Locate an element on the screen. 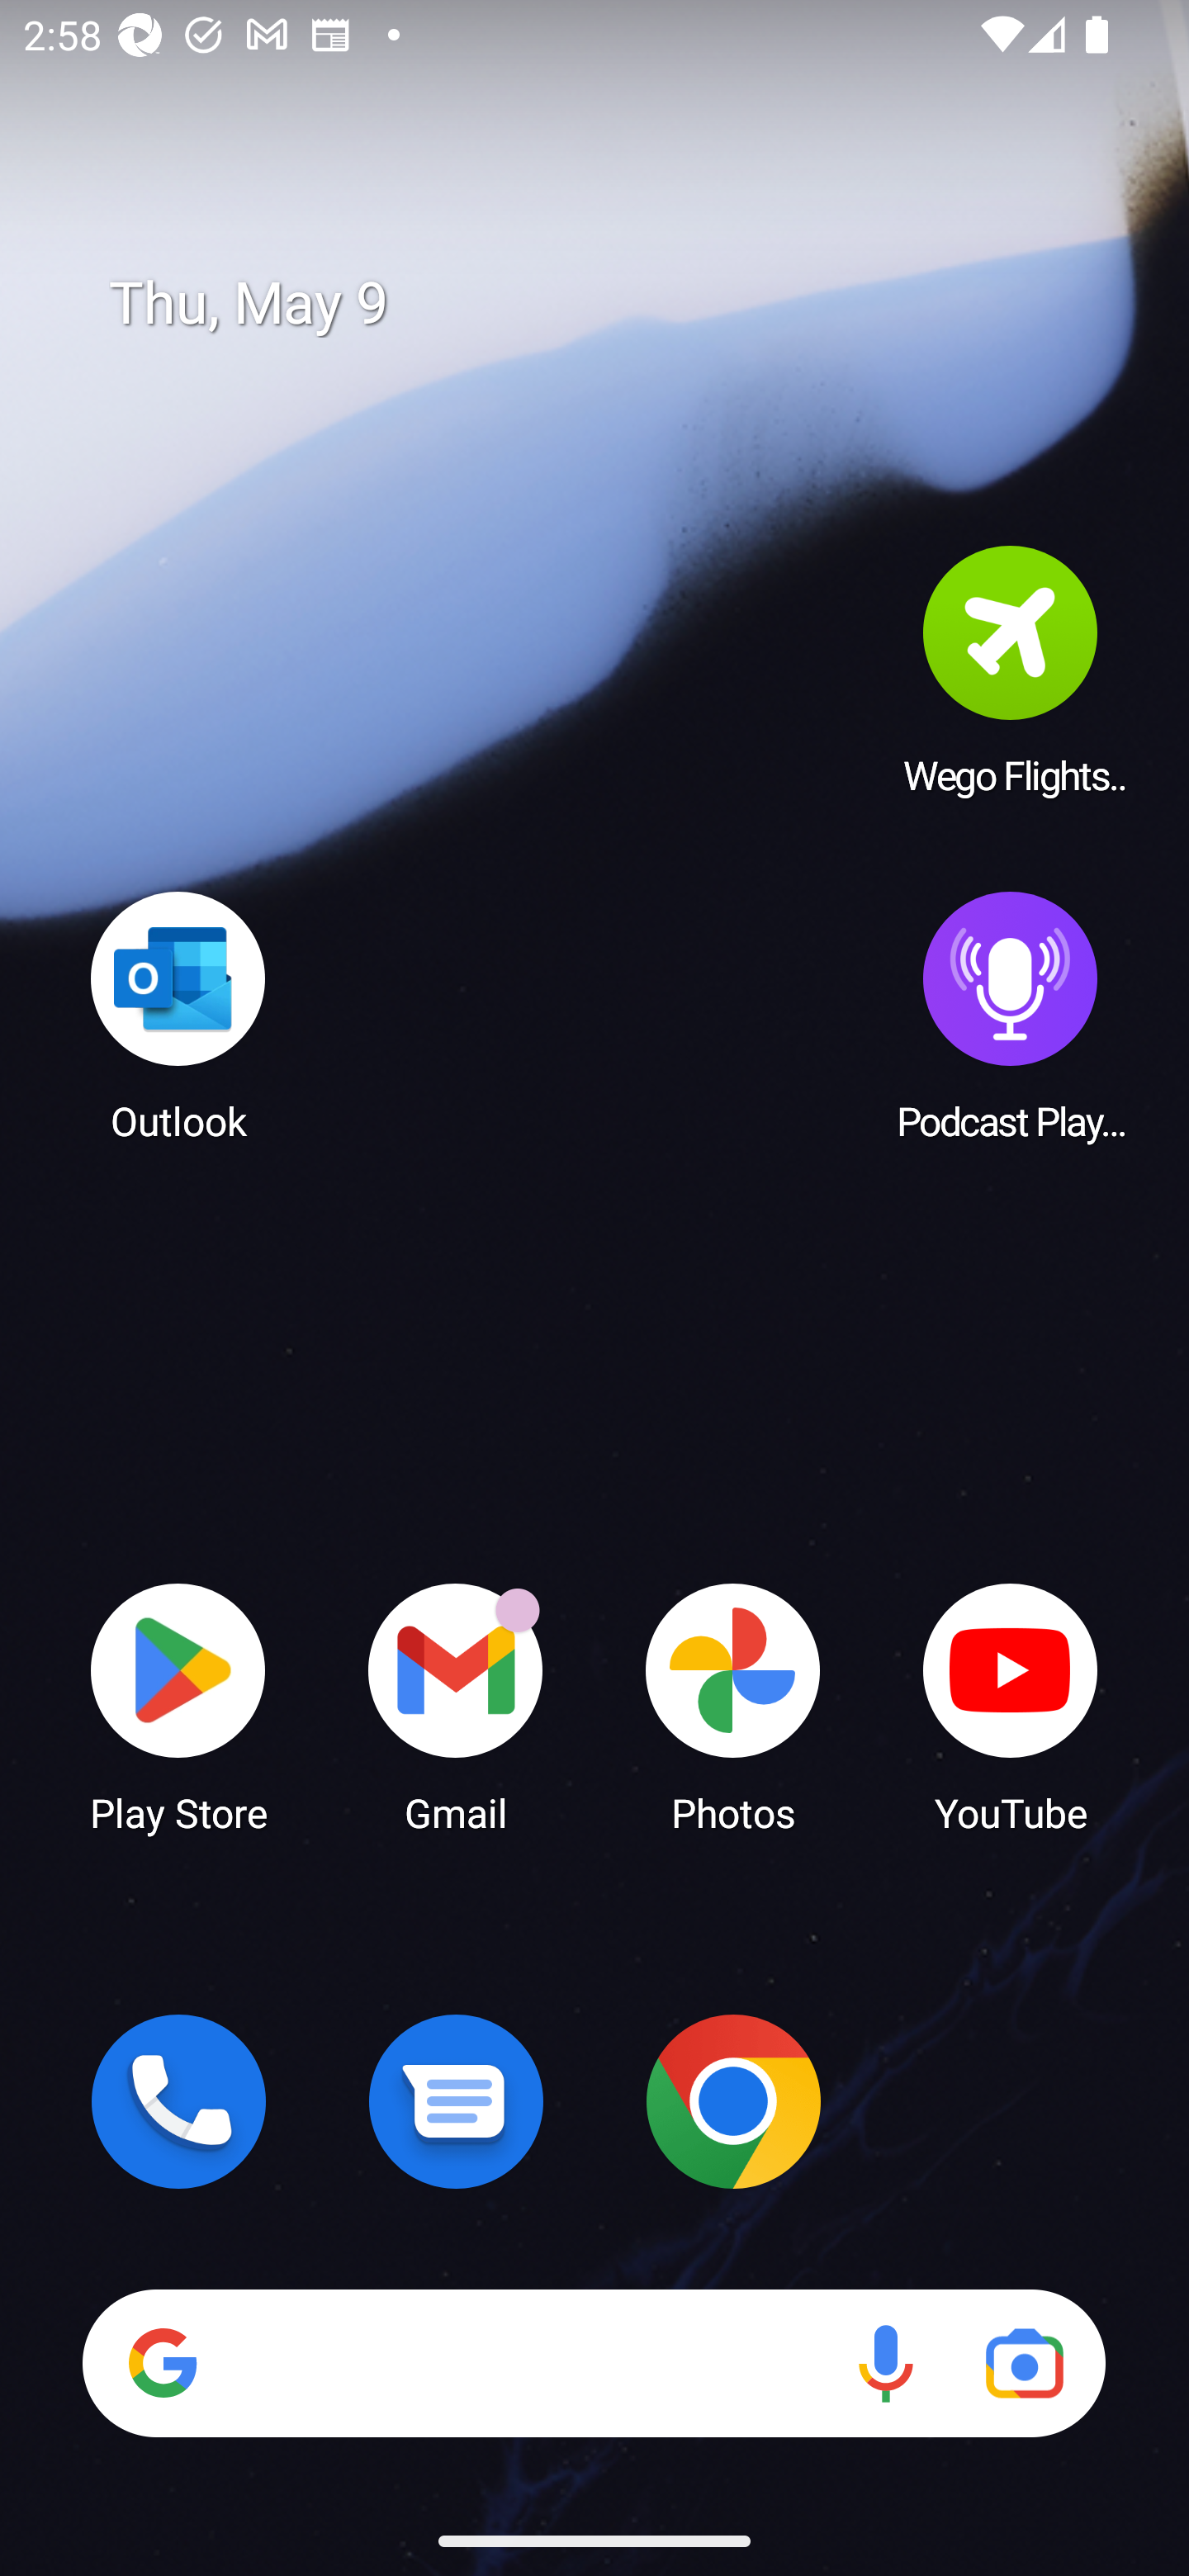 Image resolution: width=1189 pixels, height=2576 pixels. Play Store is located at coordinates (178, 1706).